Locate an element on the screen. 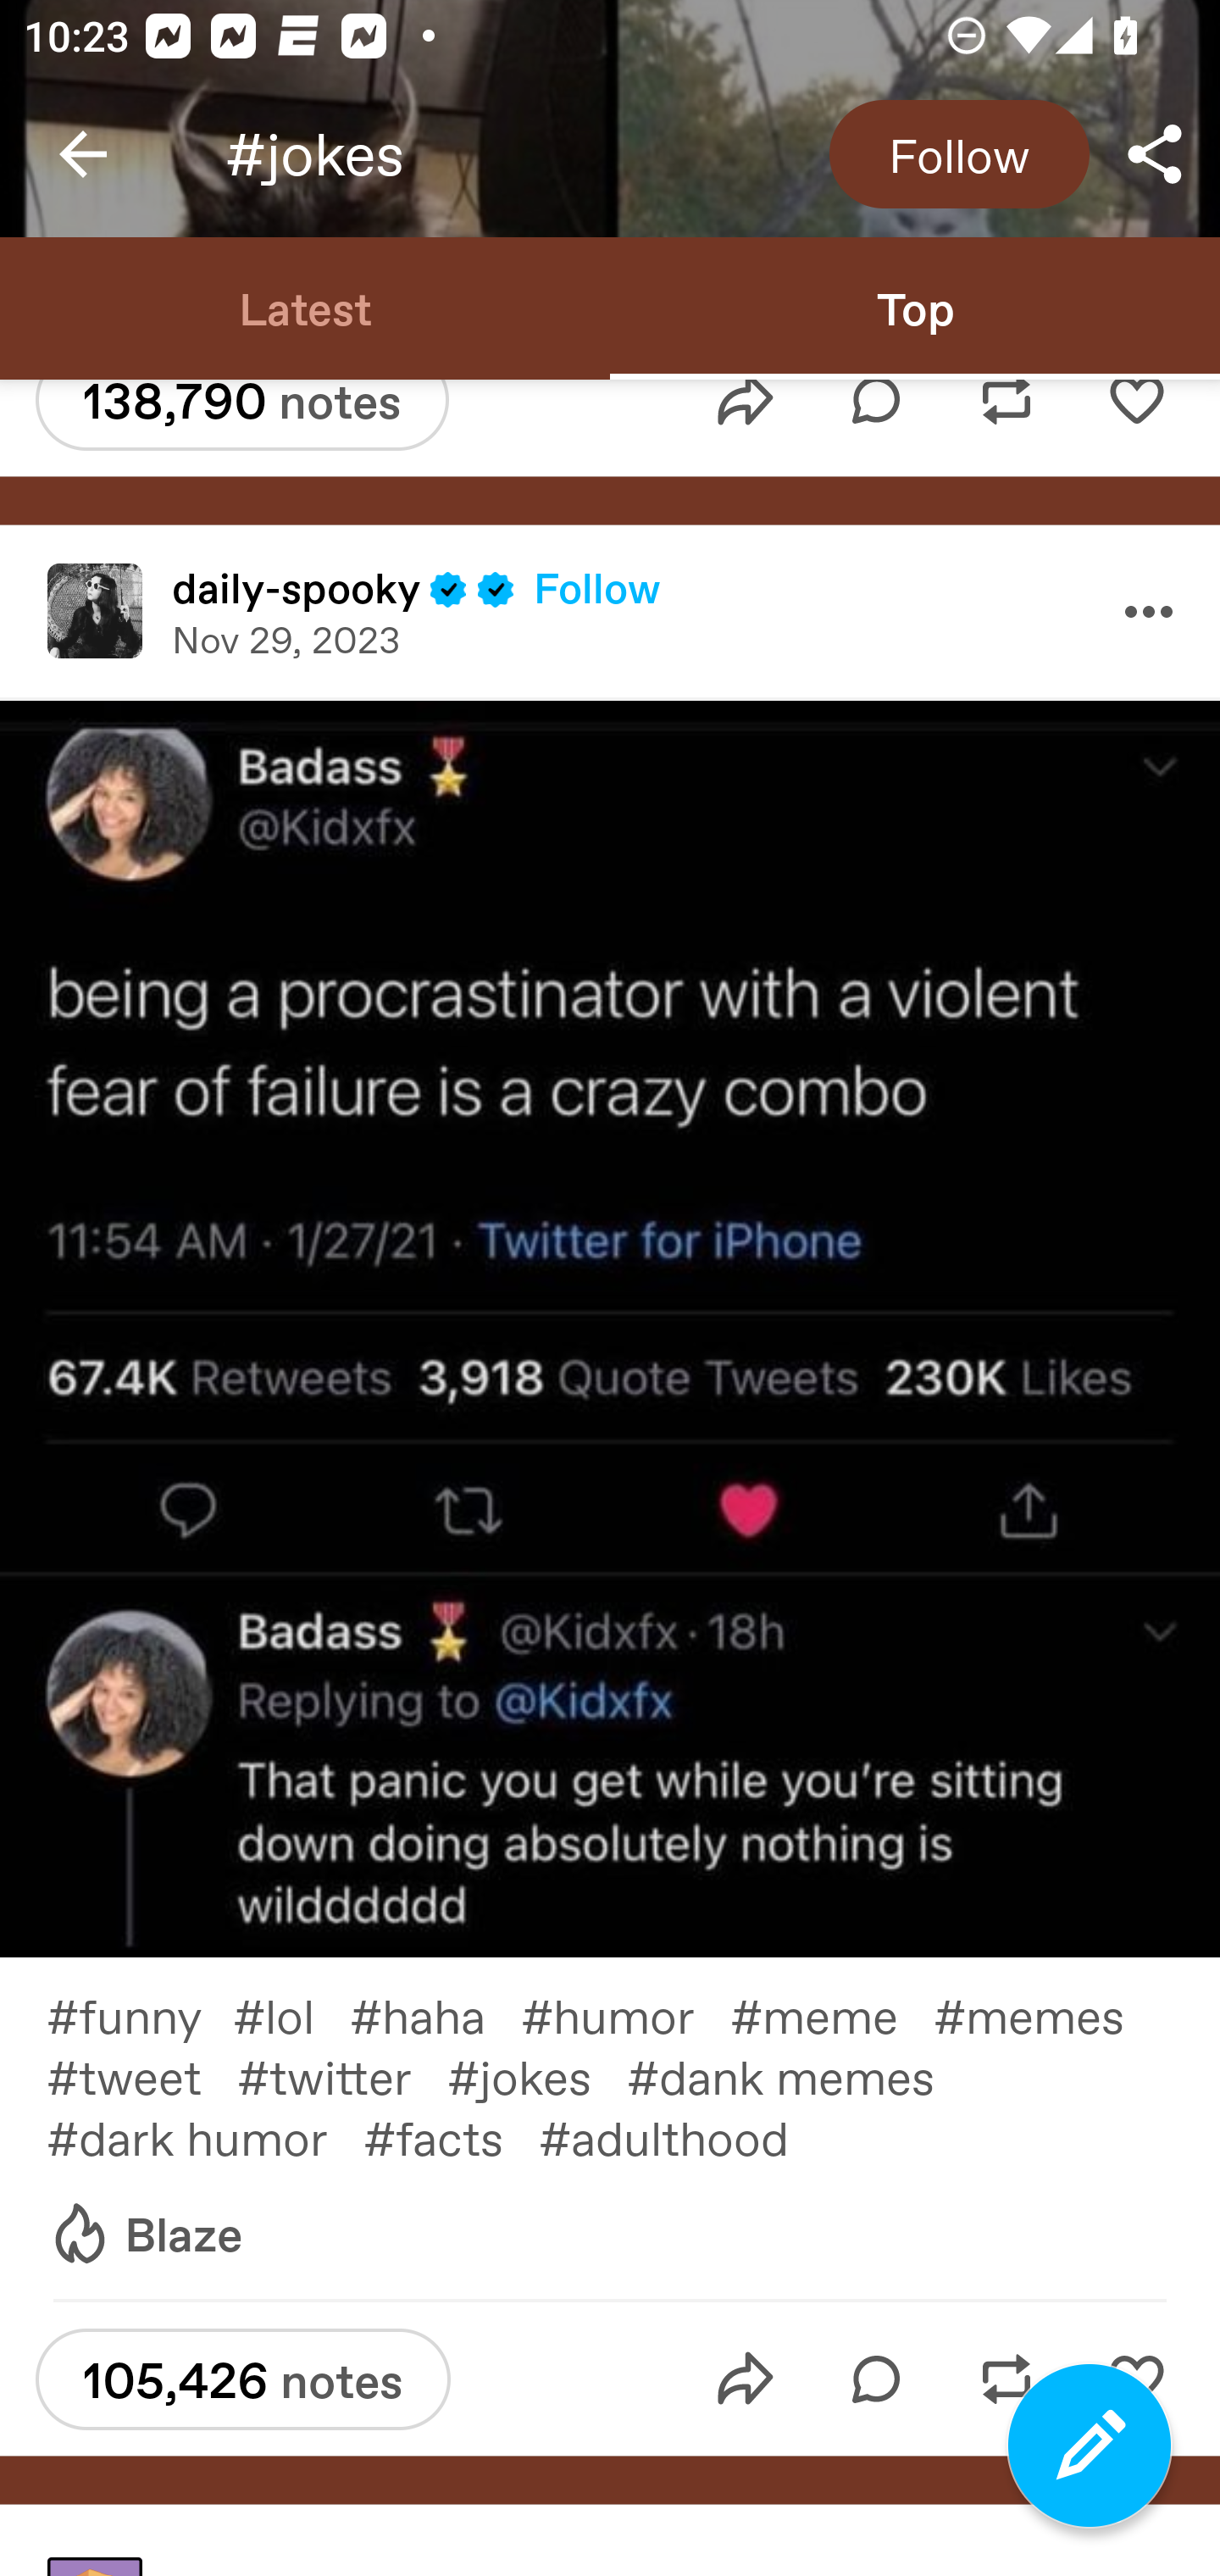 This screenshot has height=2576, width=1220. Follow is located at coordinates (597, 586).